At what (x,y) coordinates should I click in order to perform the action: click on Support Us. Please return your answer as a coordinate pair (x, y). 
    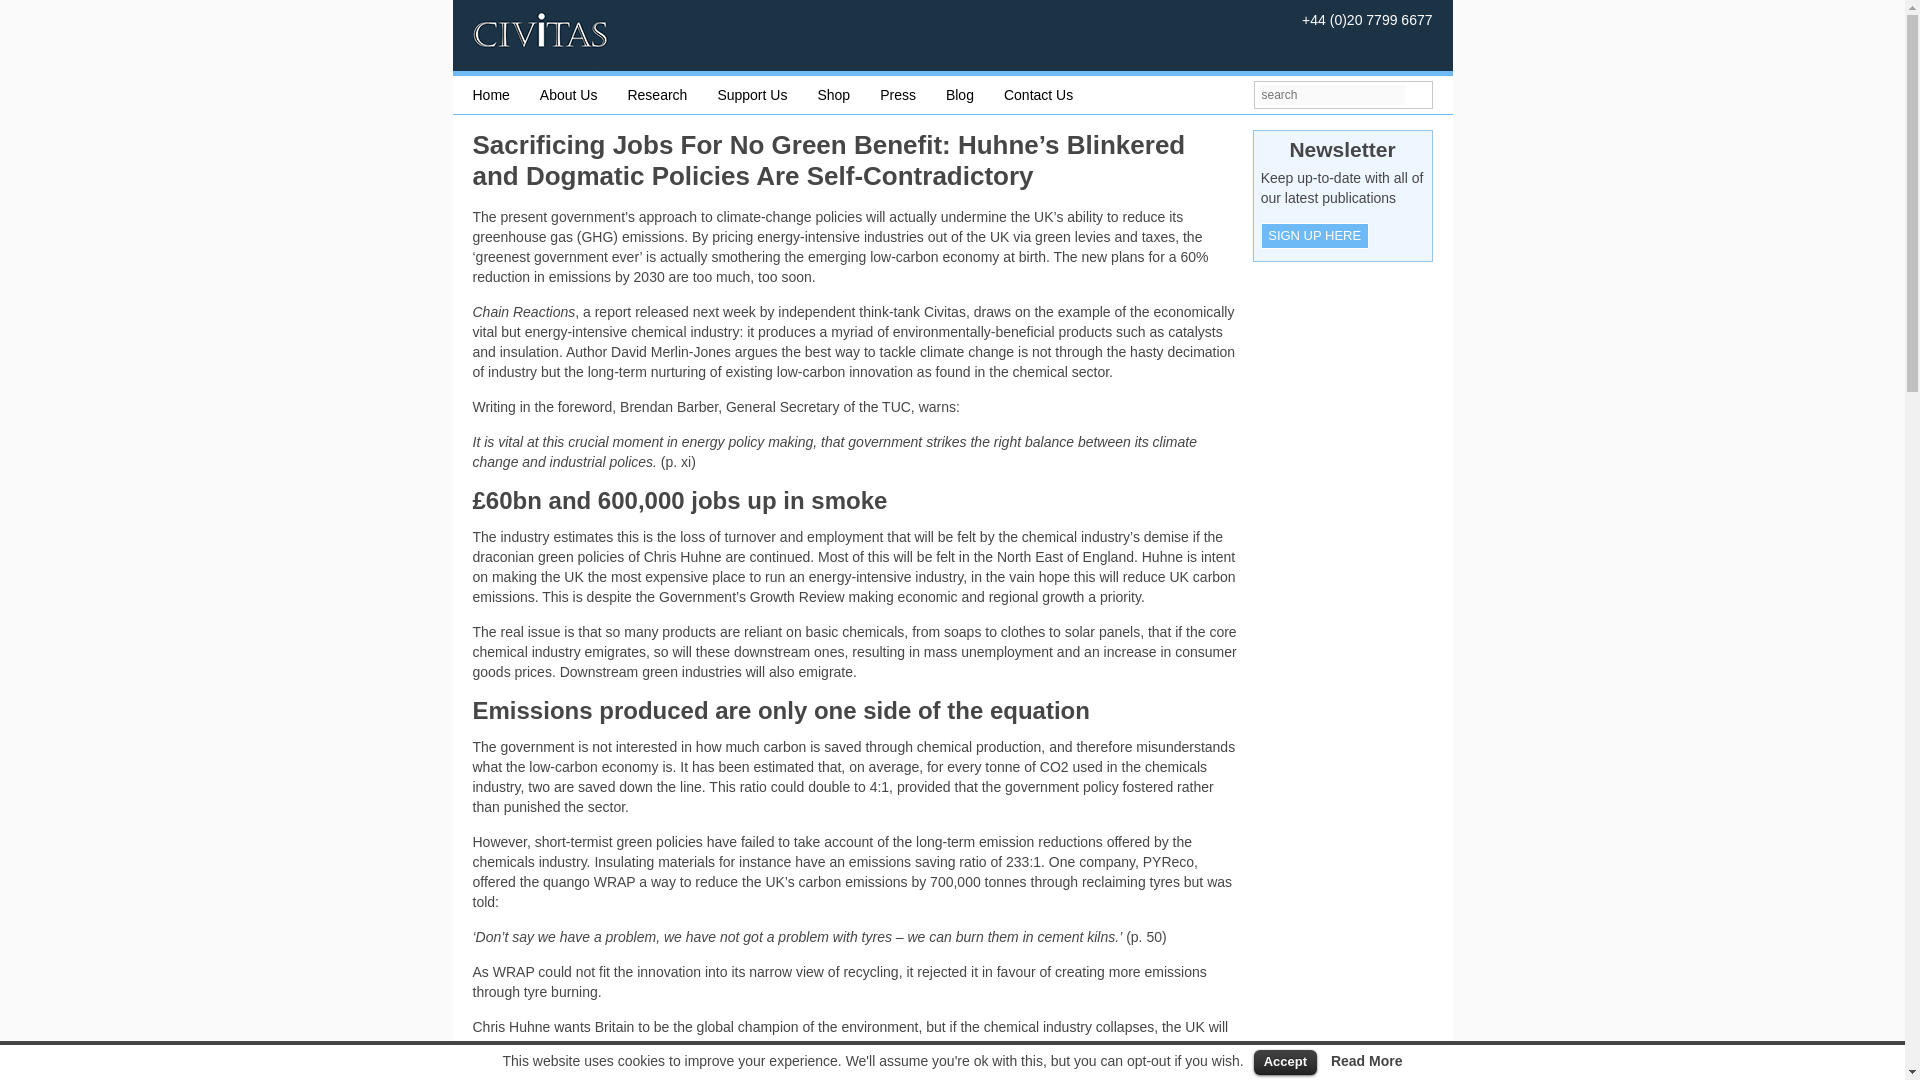
    Looking at the image, I should click on (766, 94).